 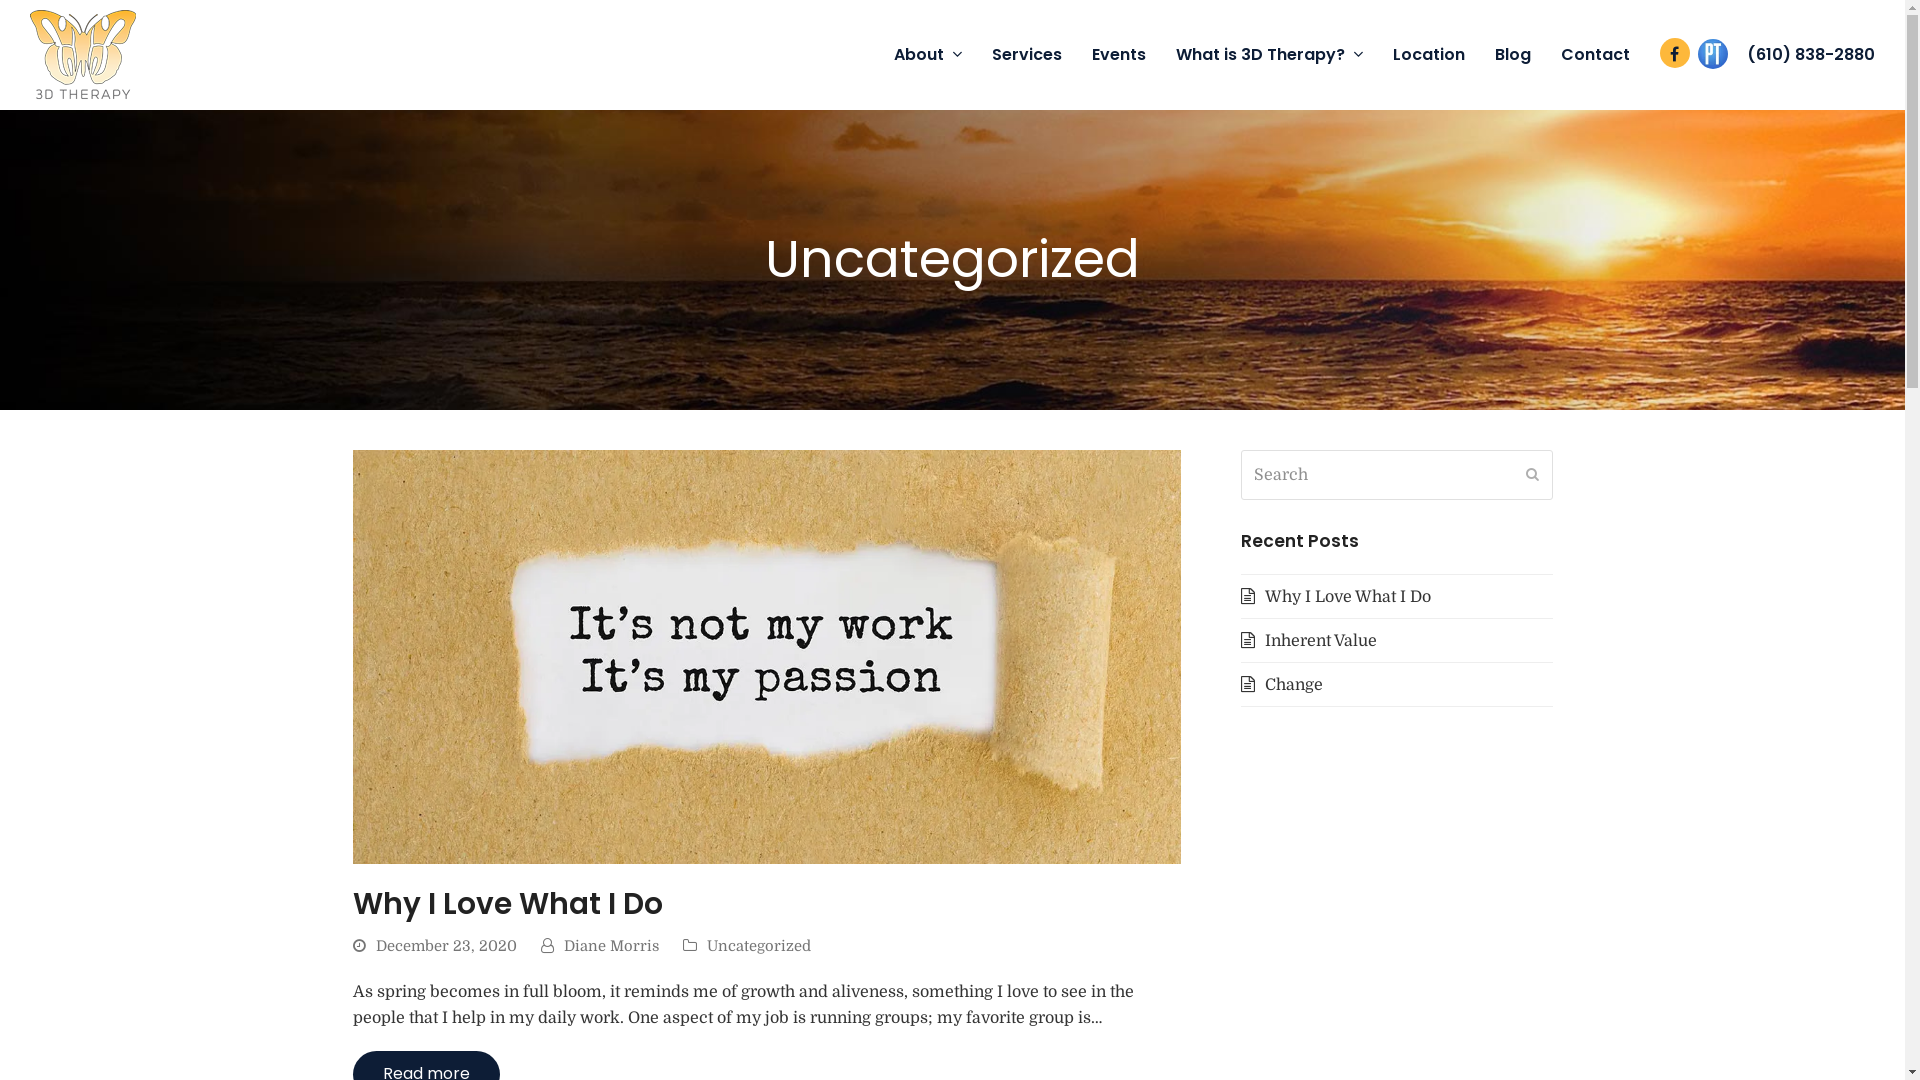 What do you see at coordinates (1513, 55) in the screenshot?
I see `Blog` at bounding box center [1513, 55].